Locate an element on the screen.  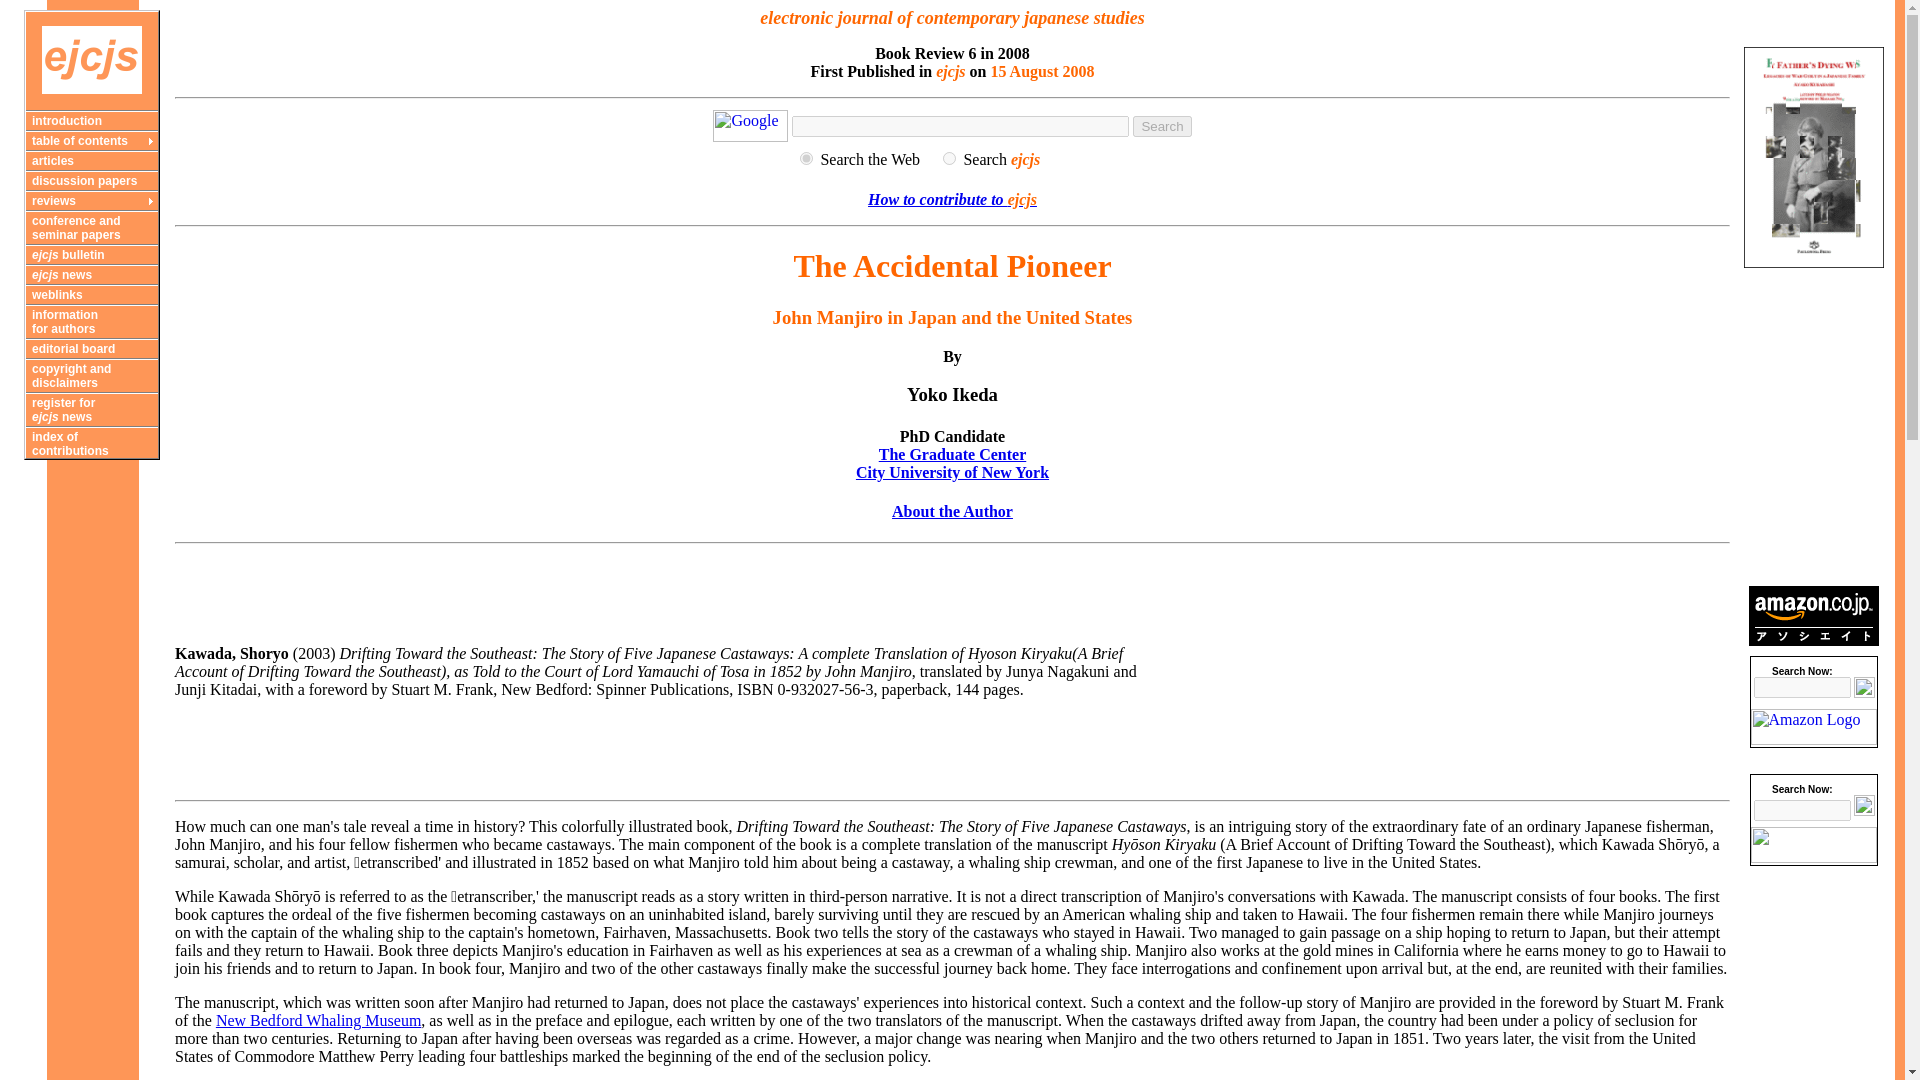
Go is located at coordinates (1864, 687).